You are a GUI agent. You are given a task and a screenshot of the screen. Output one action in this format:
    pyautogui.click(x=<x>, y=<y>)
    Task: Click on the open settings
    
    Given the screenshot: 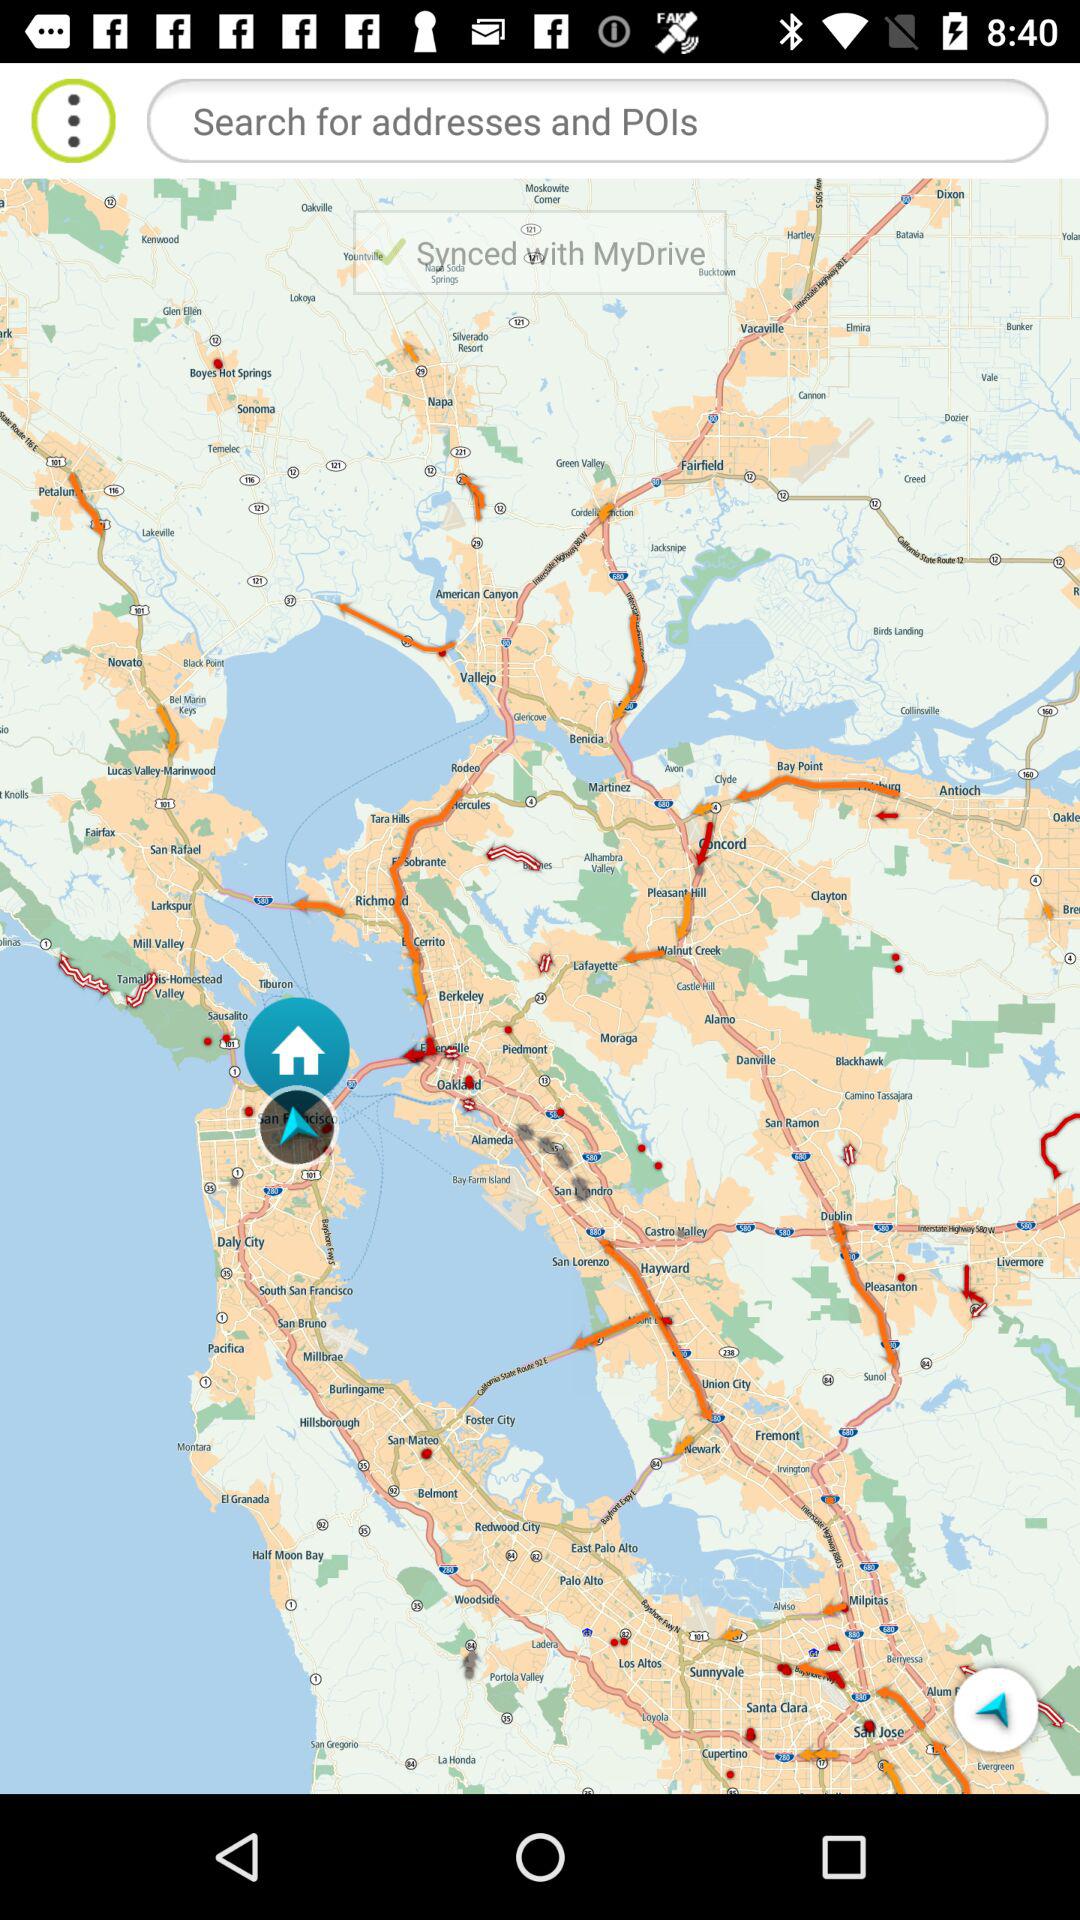 What is the action you would take?
    pyautogui.click(x=74, y=120)
    